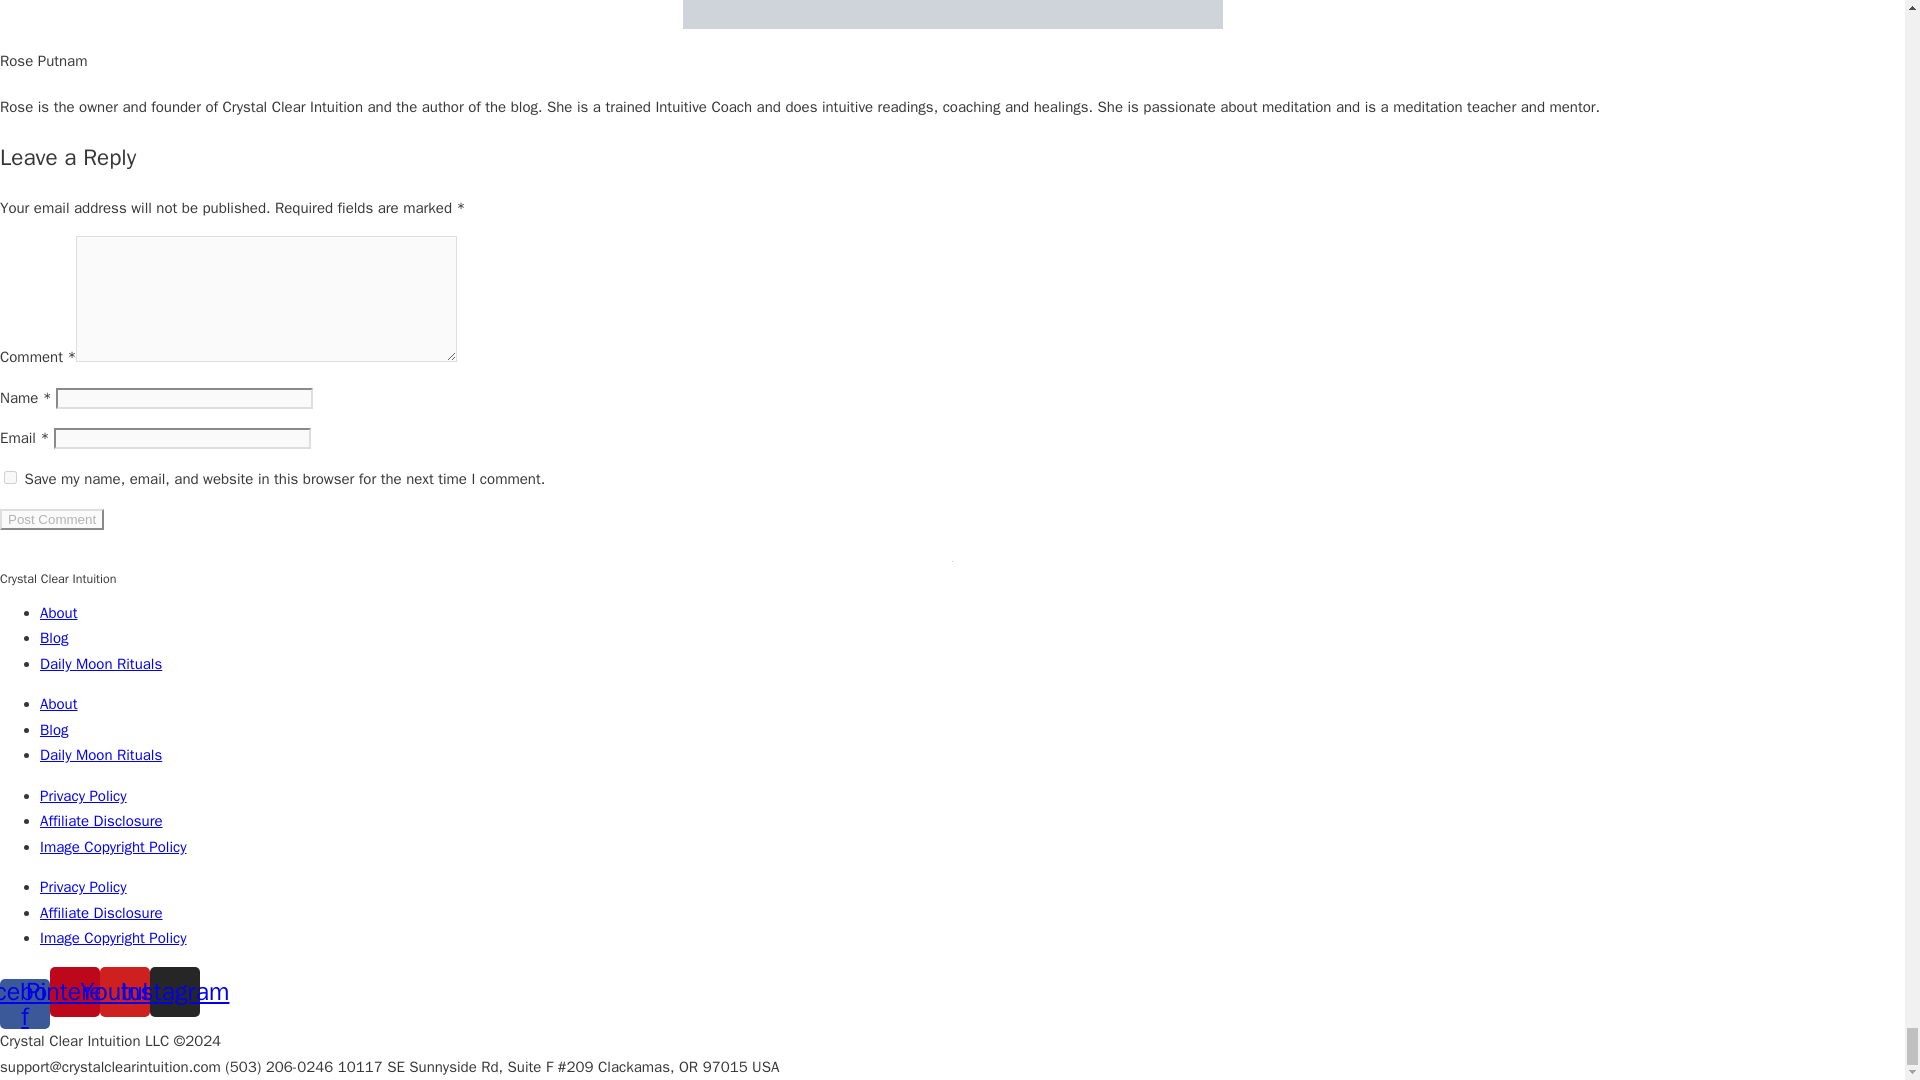 The height and width of the screenshot is (1080, 1920). What do you see at coordinates (174, 992) in the screenshot?
I see `Instagram` at bounding box center [174, 992].